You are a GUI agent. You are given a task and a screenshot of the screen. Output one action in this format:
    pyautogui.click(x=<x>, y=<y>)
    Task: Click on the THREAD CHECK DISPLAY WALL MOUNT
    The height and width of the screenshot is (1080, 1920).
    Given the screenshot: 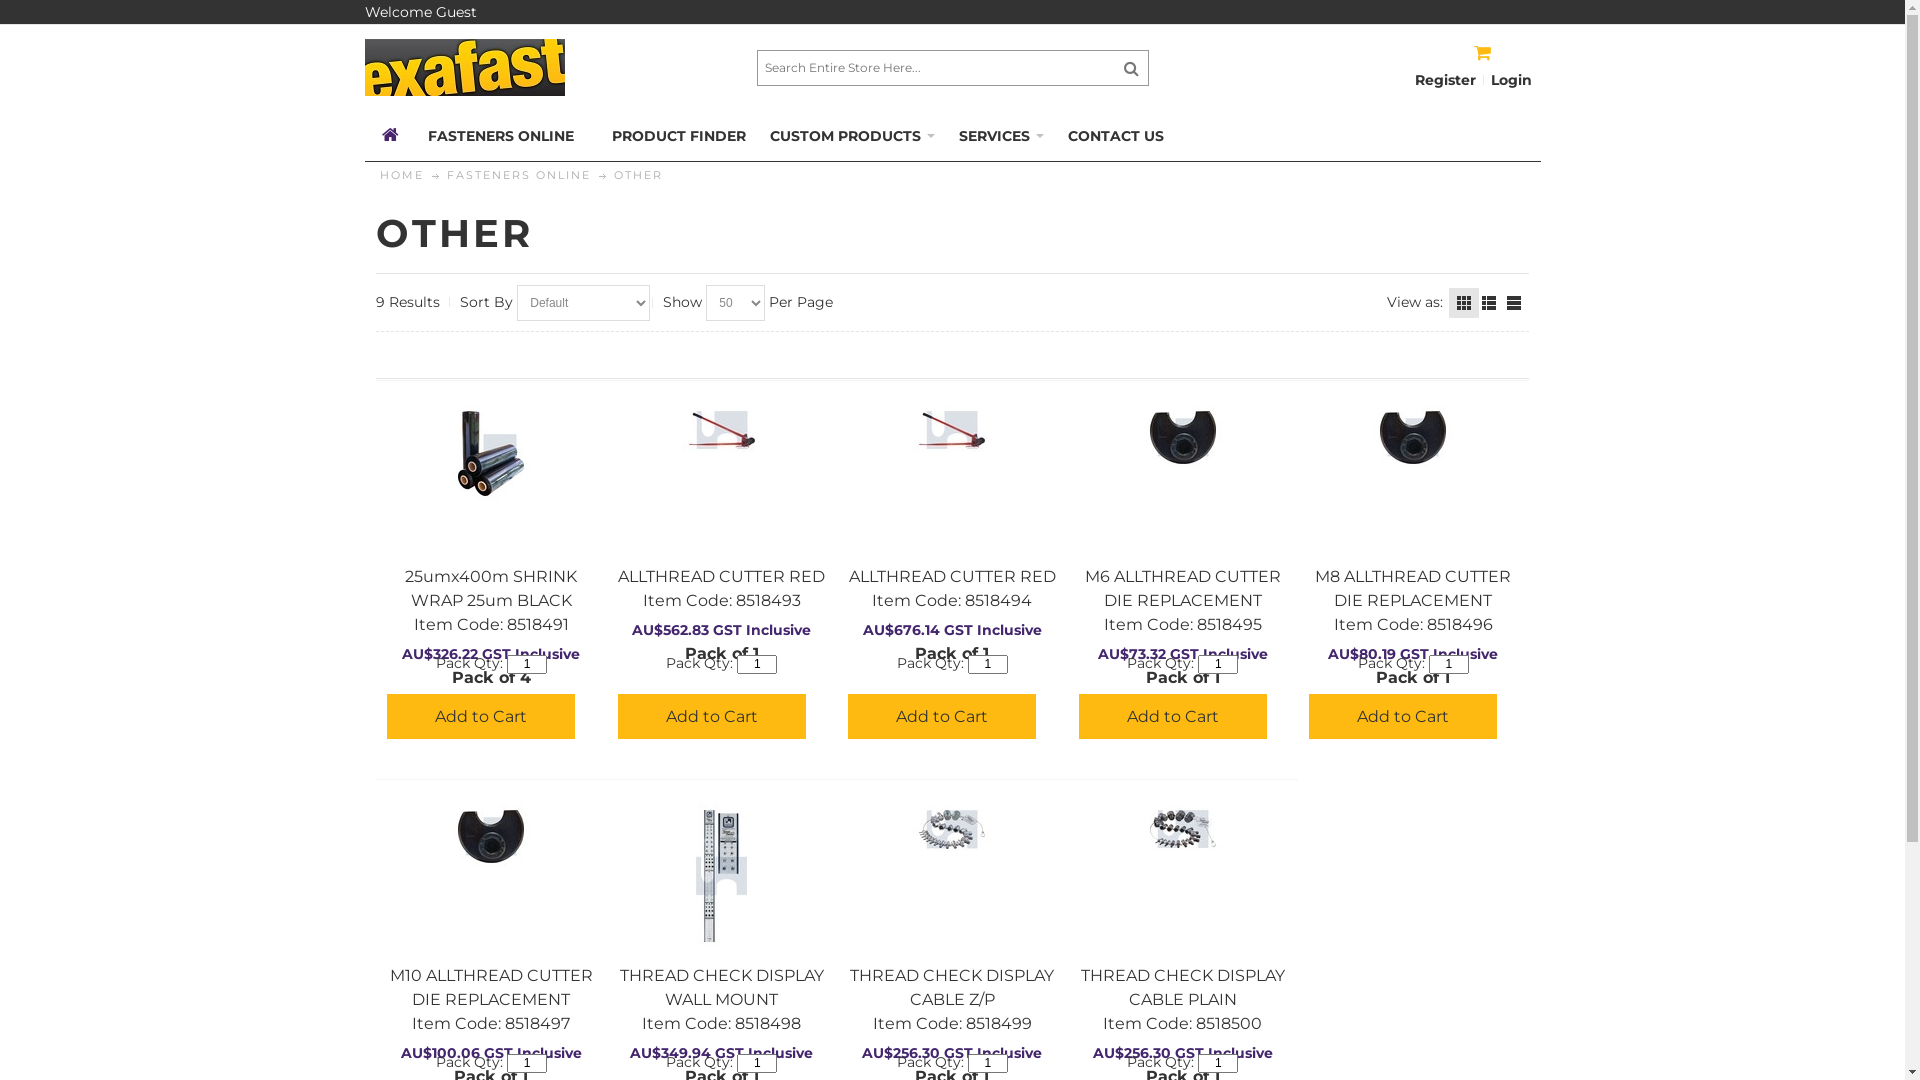 What is the action you would take?
    pyautogui.click(x=722, y=988)
    